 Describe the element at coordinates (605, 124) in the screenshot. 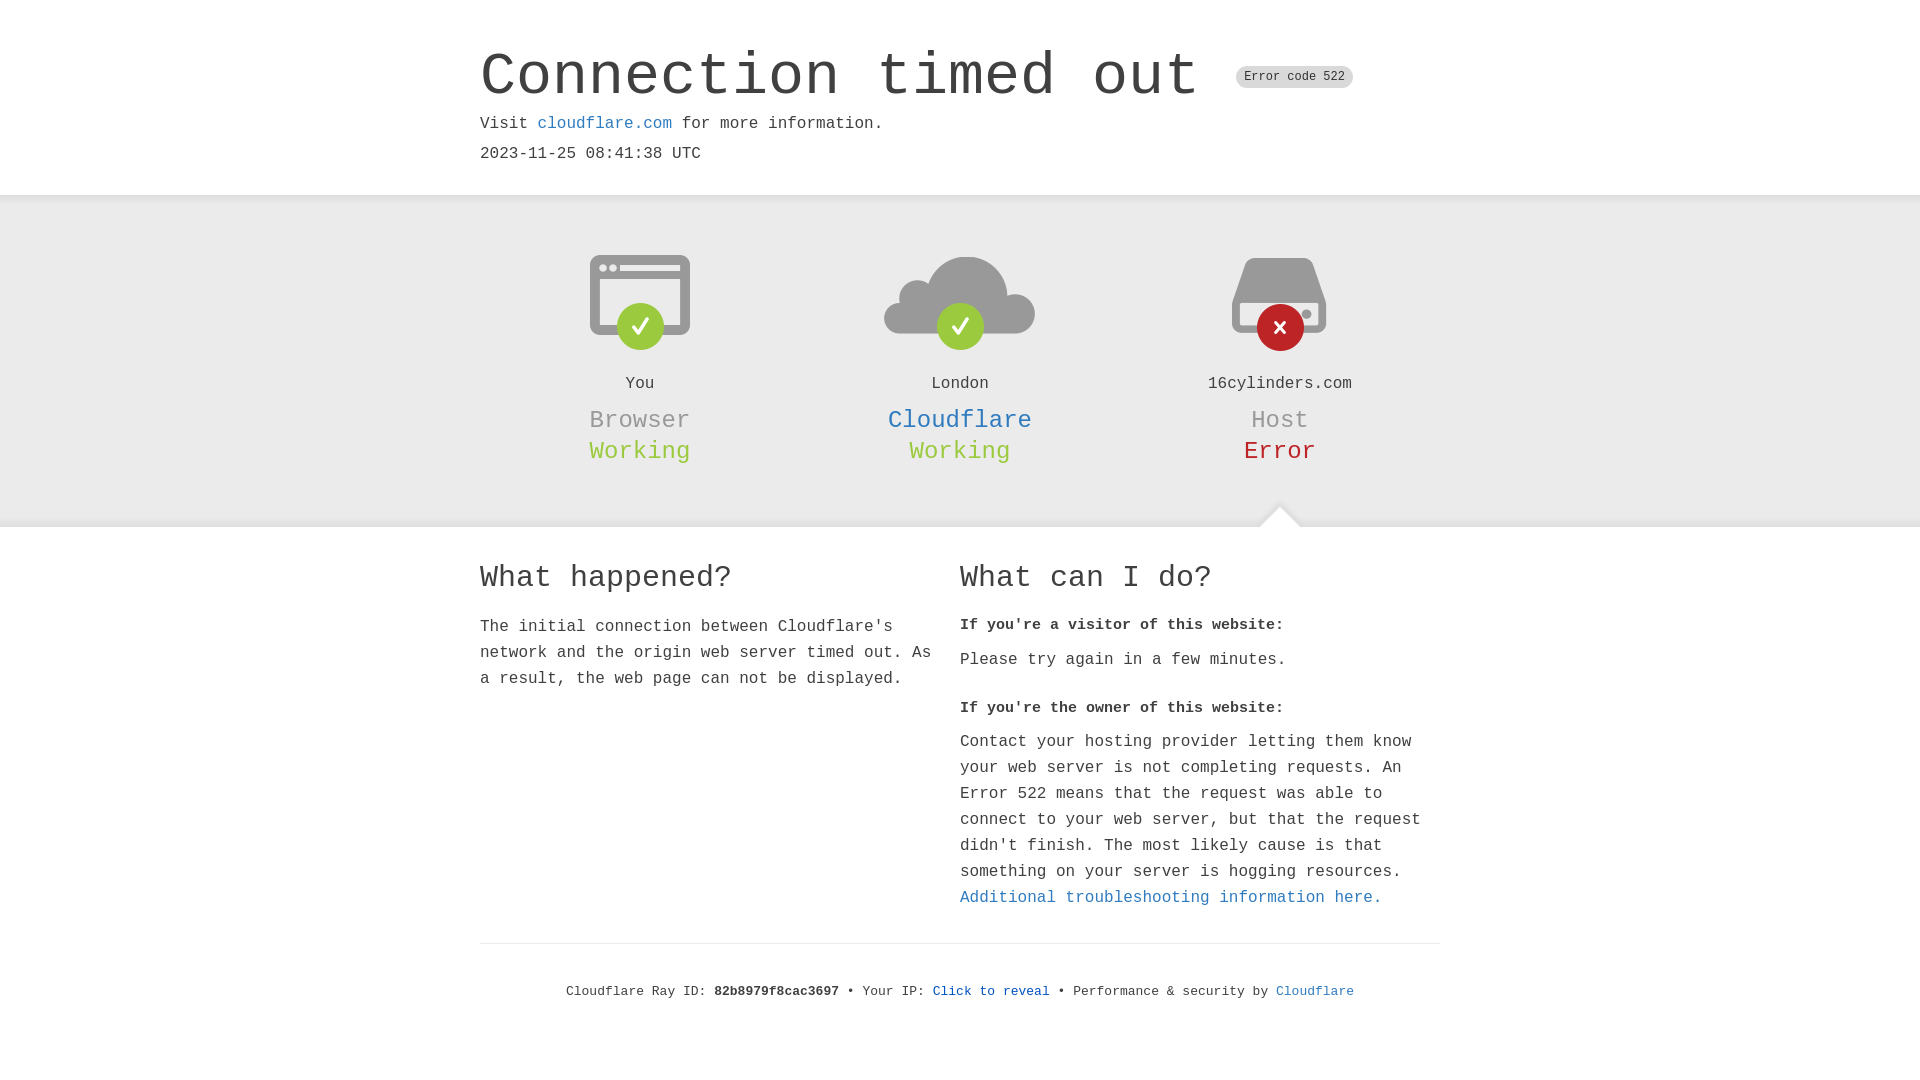

I see `cloudflare.com` at that location.